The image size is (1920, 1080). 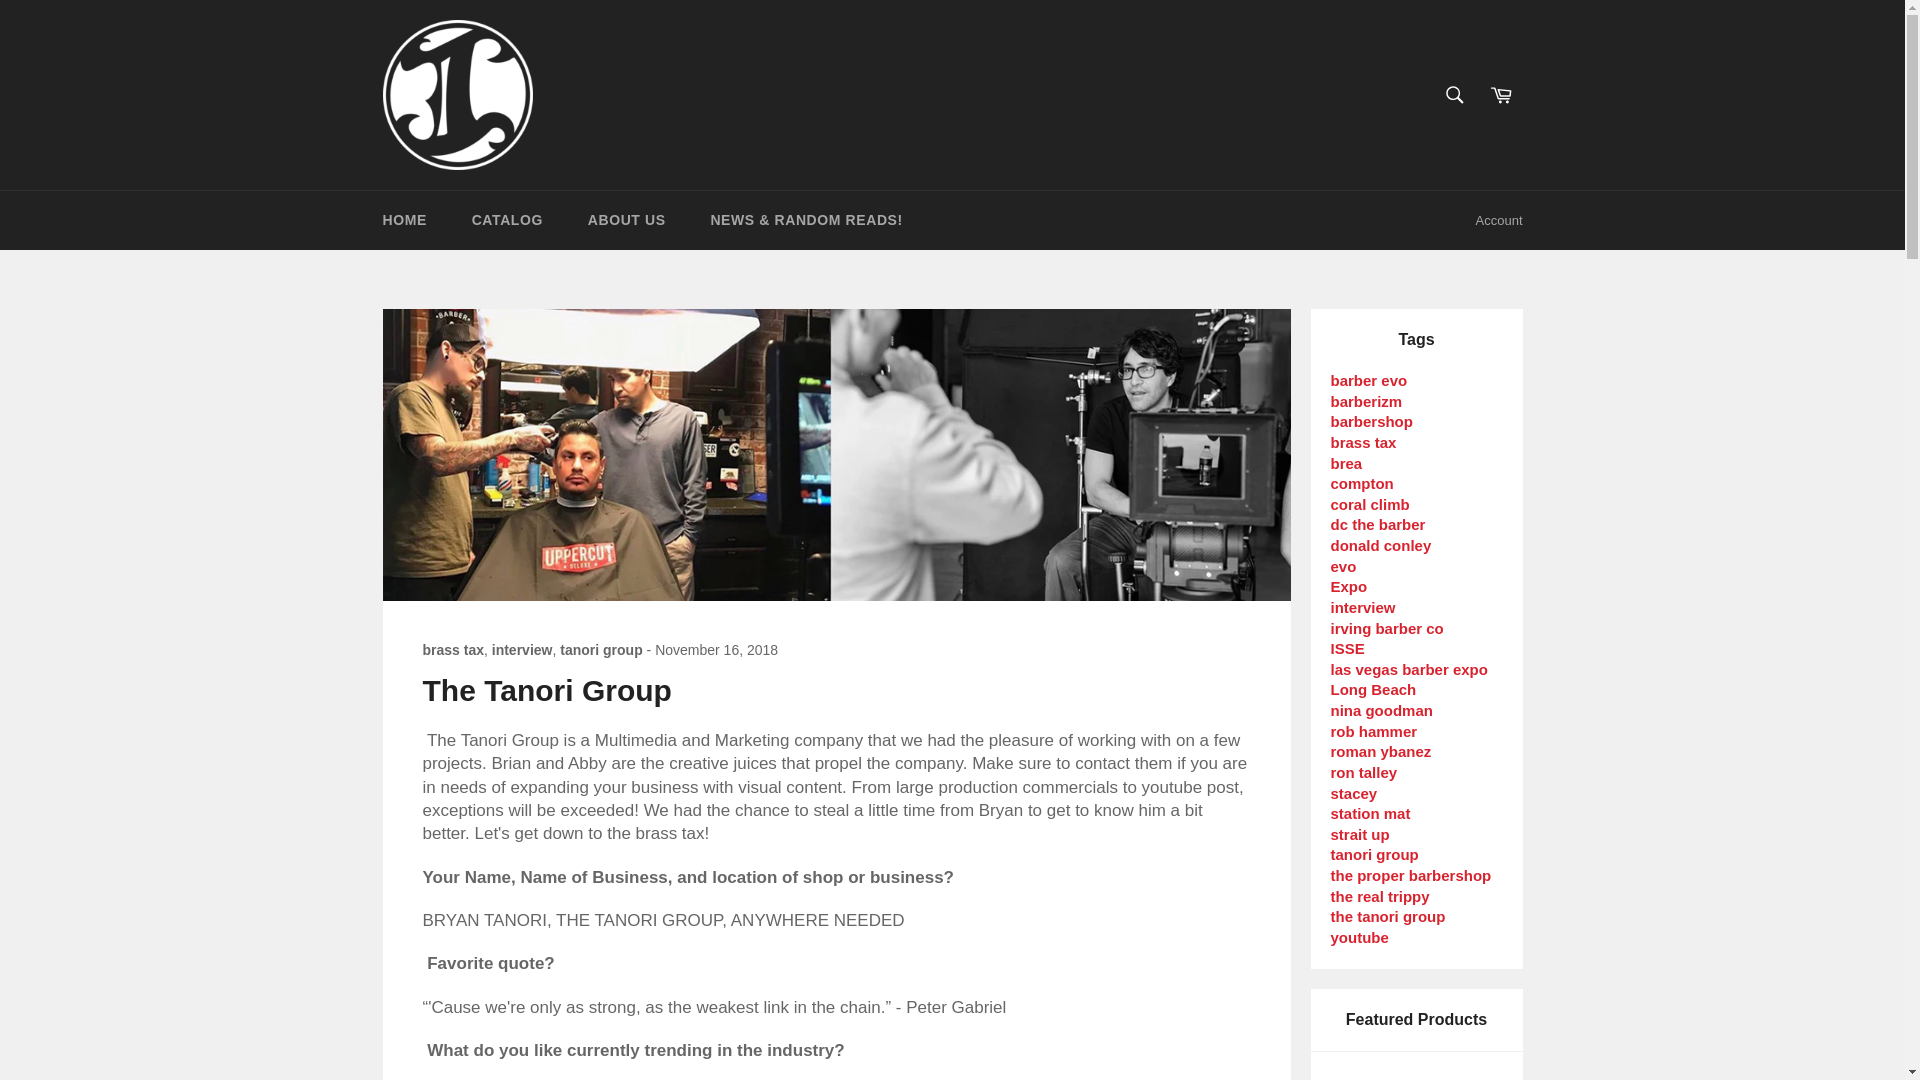 What do you see at coordinates (1499, 220) in the screenshot?
I see `Account` at bounding box center [1499, 220].